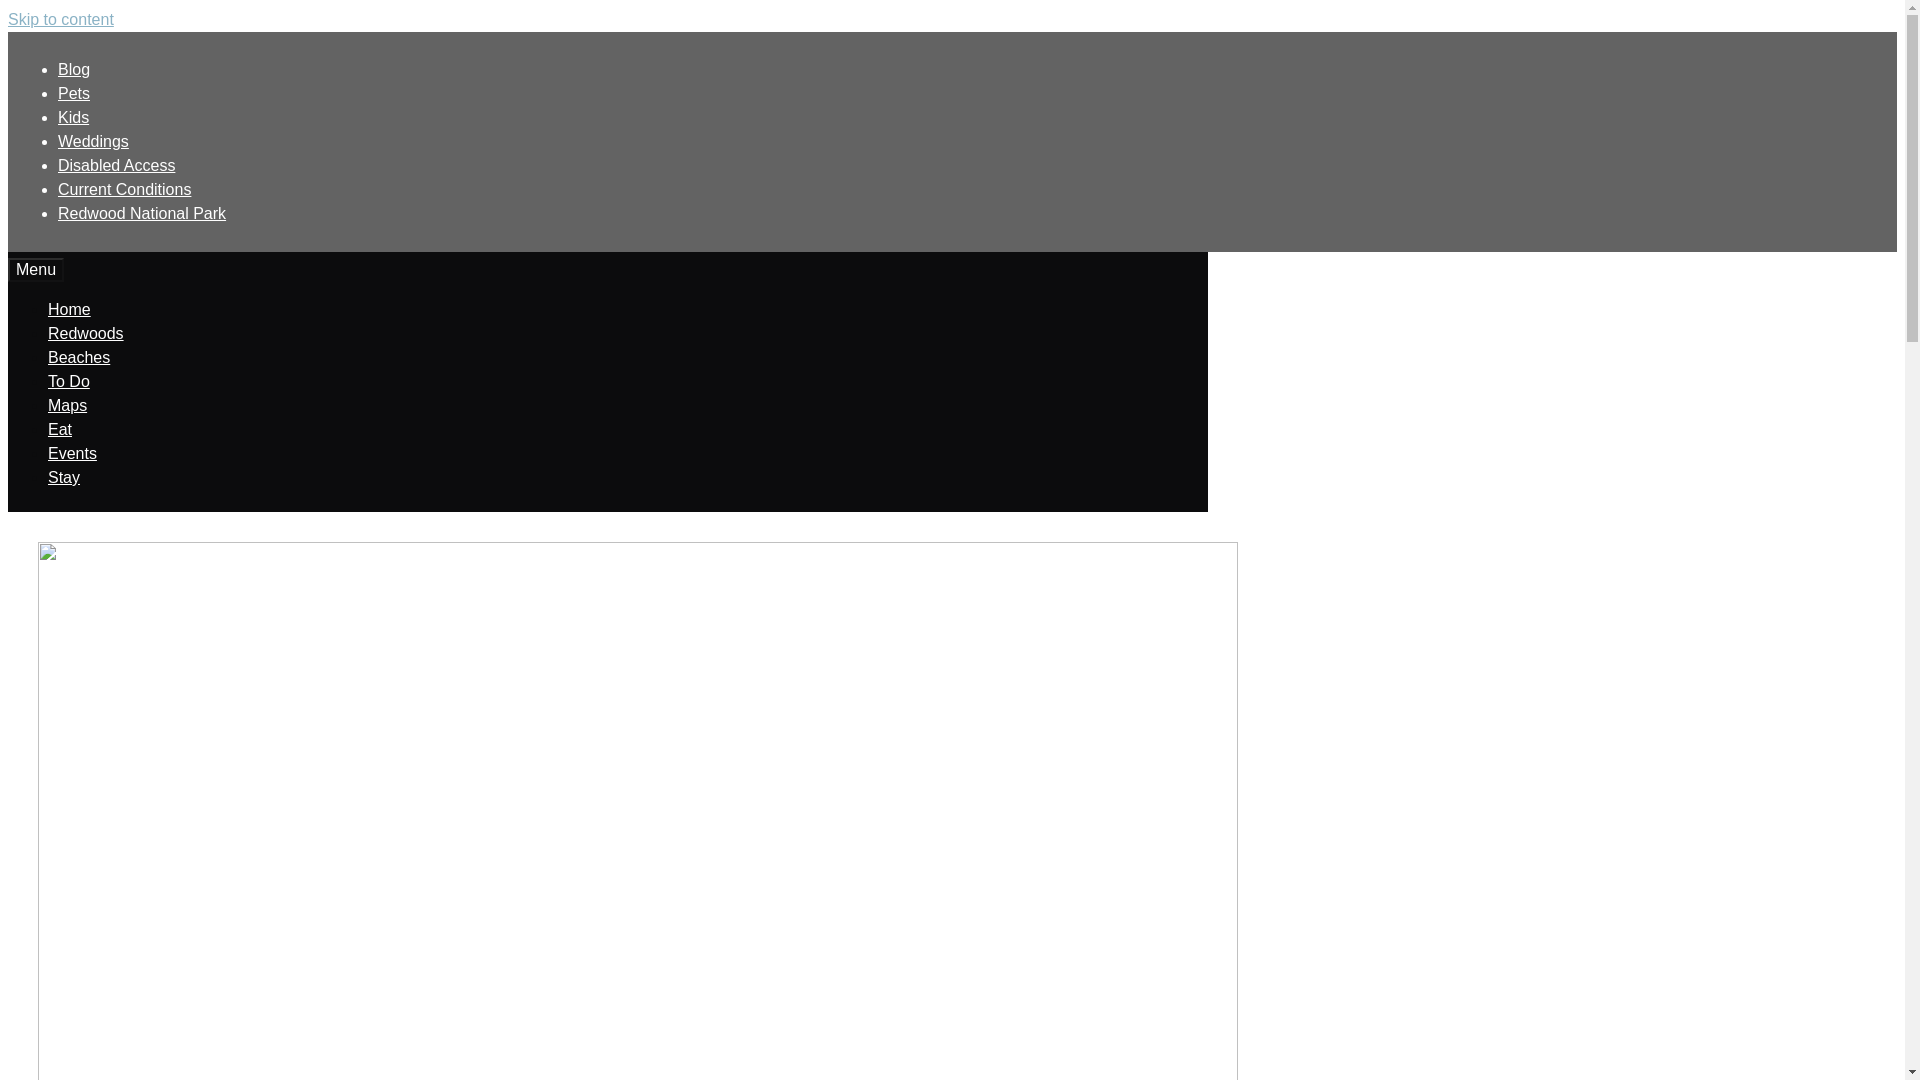 The image size is (1920, 1080). What do you see at coordinates (69, 309) in the screenshot?
I see `Home` at bounding box center [69, 309].